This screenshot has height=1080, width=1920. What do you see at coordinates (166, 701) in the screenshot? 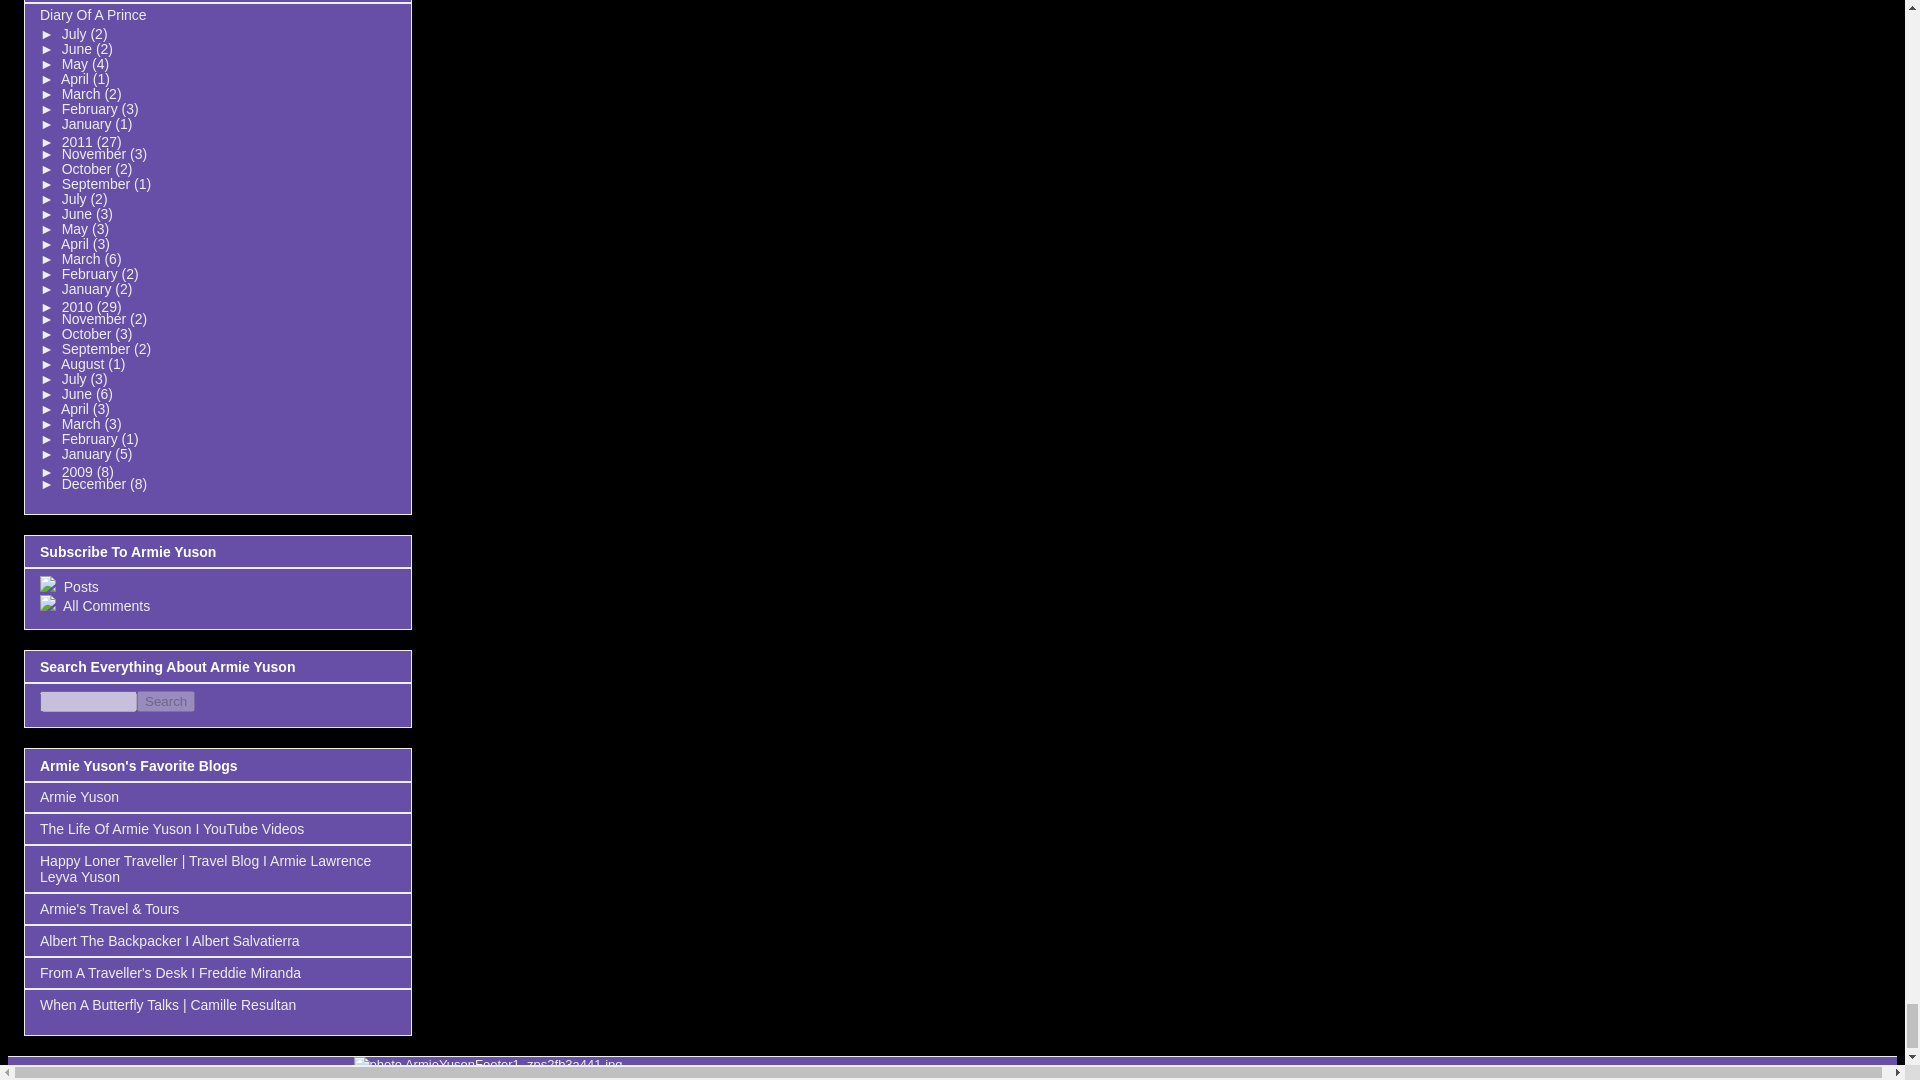
I see `Search` at bounding box center [166, 701].